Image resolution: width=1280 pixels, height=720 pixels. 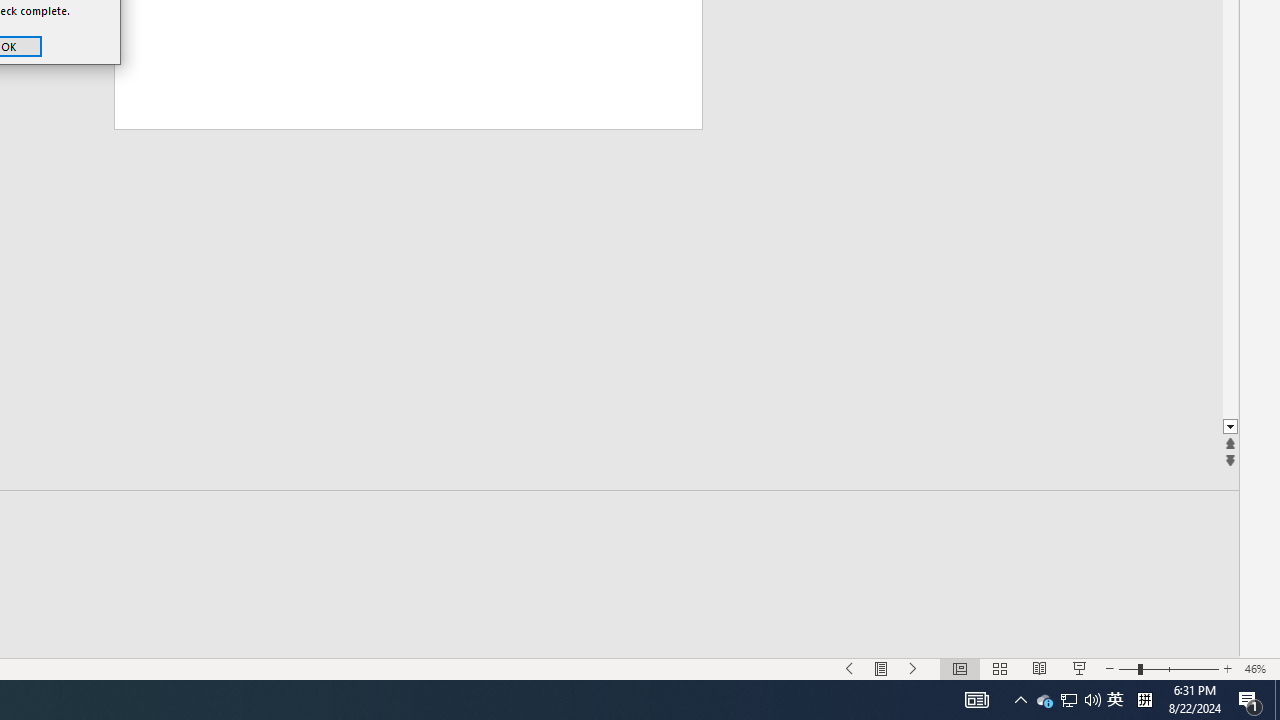 I want to click on Zoom, so click(x=1144, y=700).